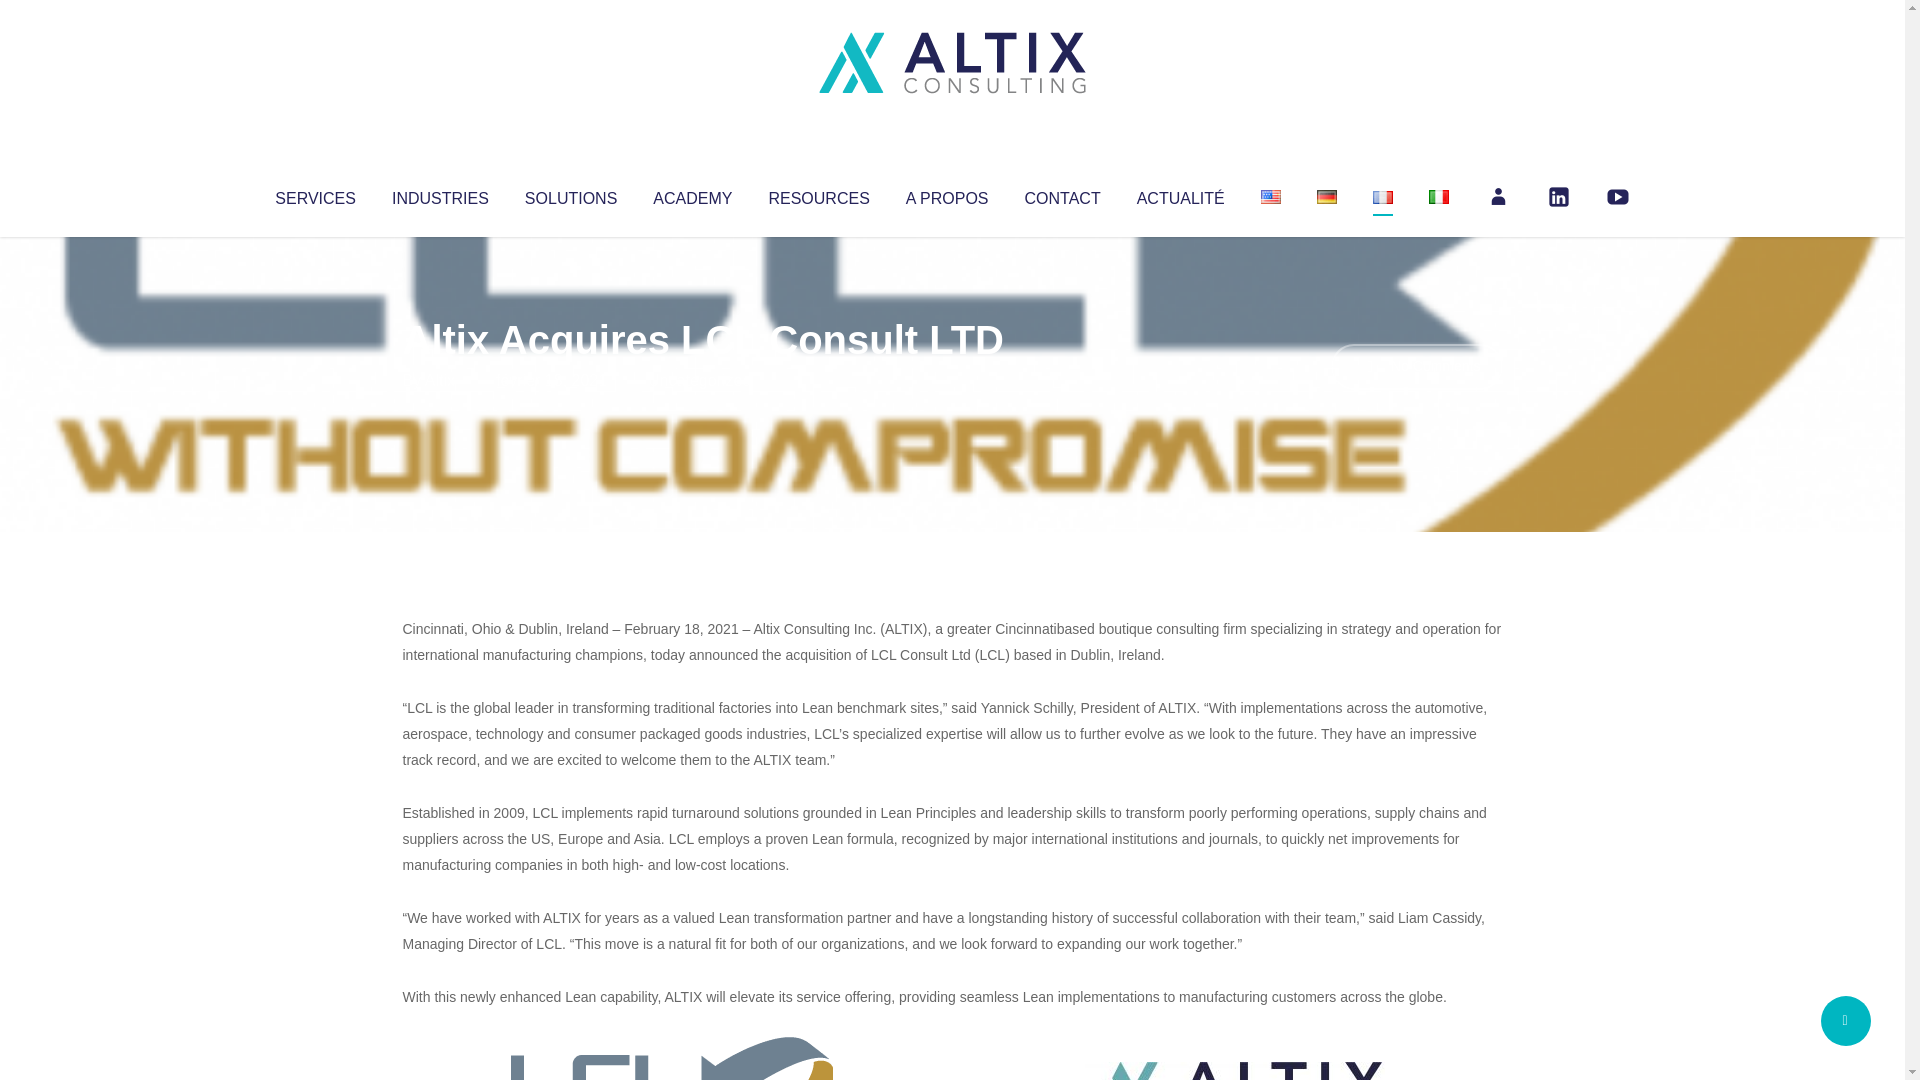 The image size is (1920, 1080). Describe the element at coordinates (1416, 366) in the screenshot. I see `No Comments` at that location.